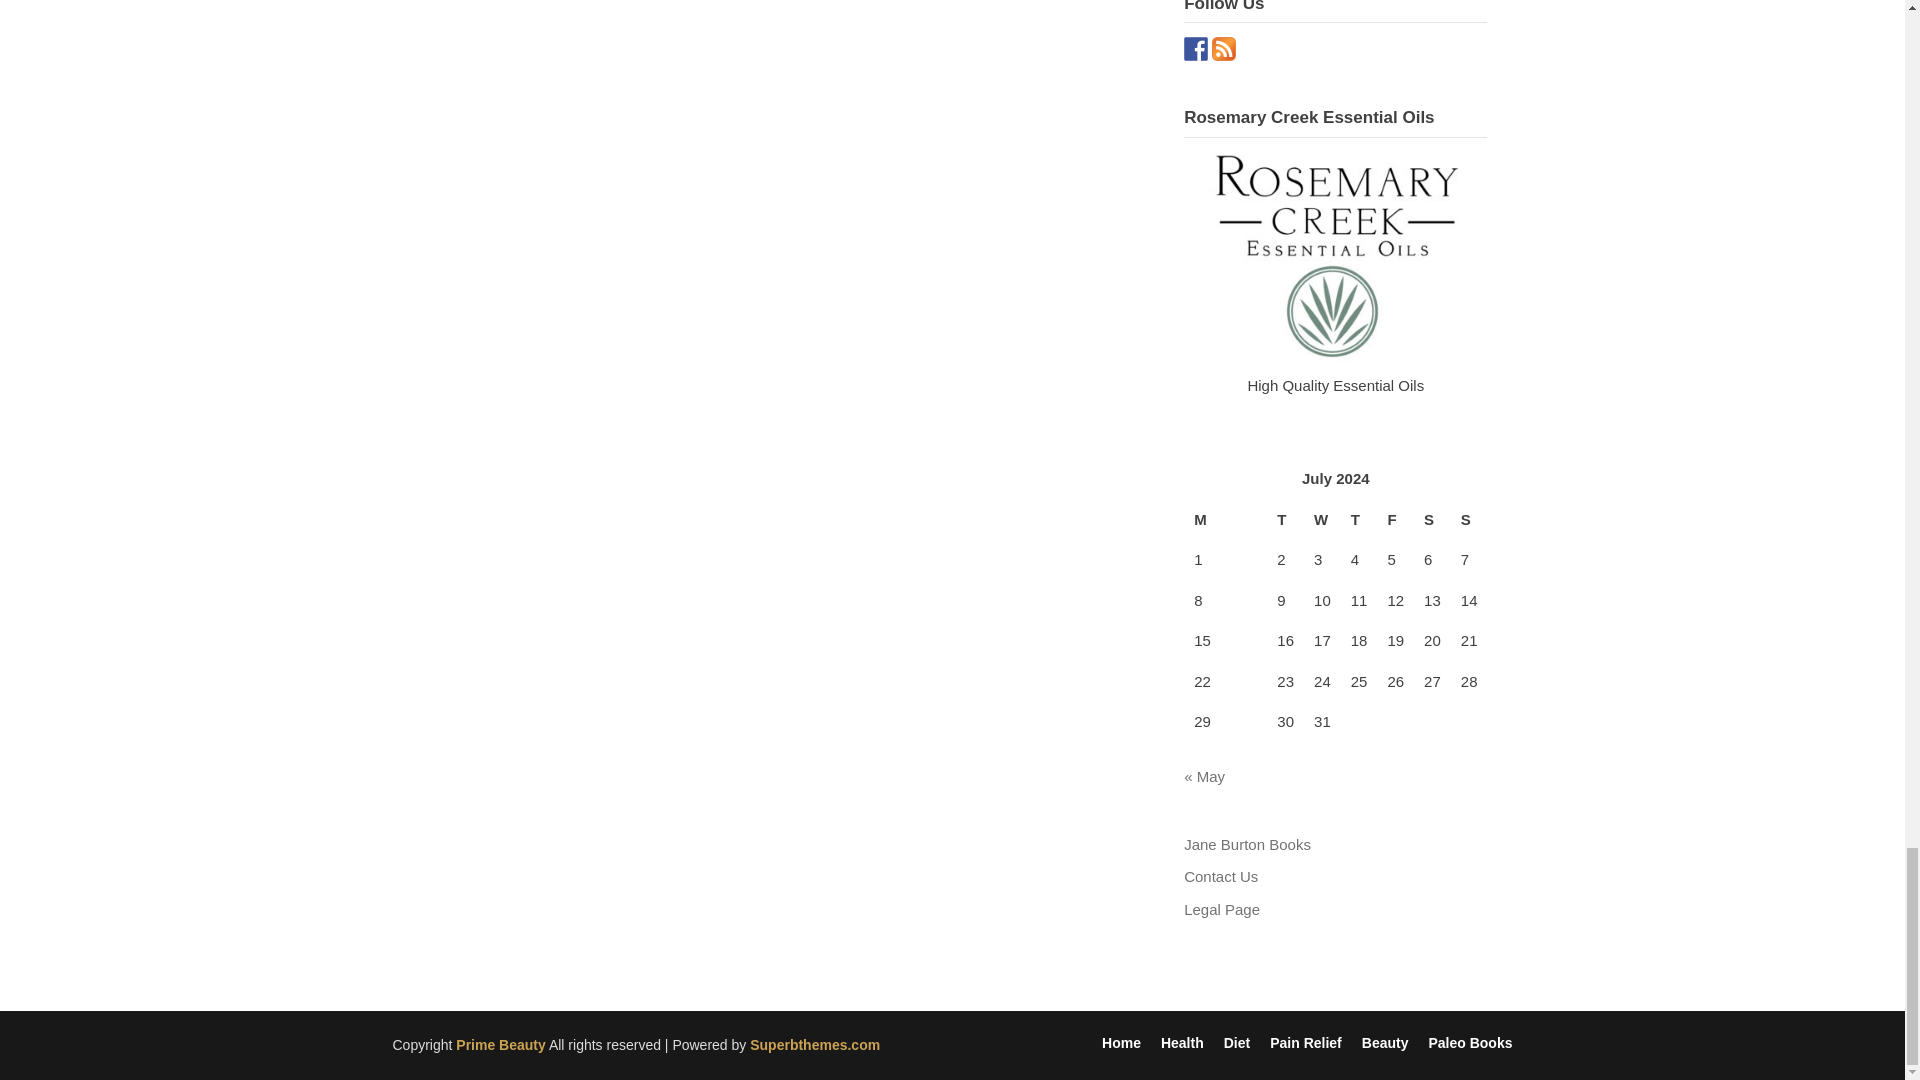  Describe the element at coordinates (1226, 522) in the screenshot. I see `Monday` at that location.